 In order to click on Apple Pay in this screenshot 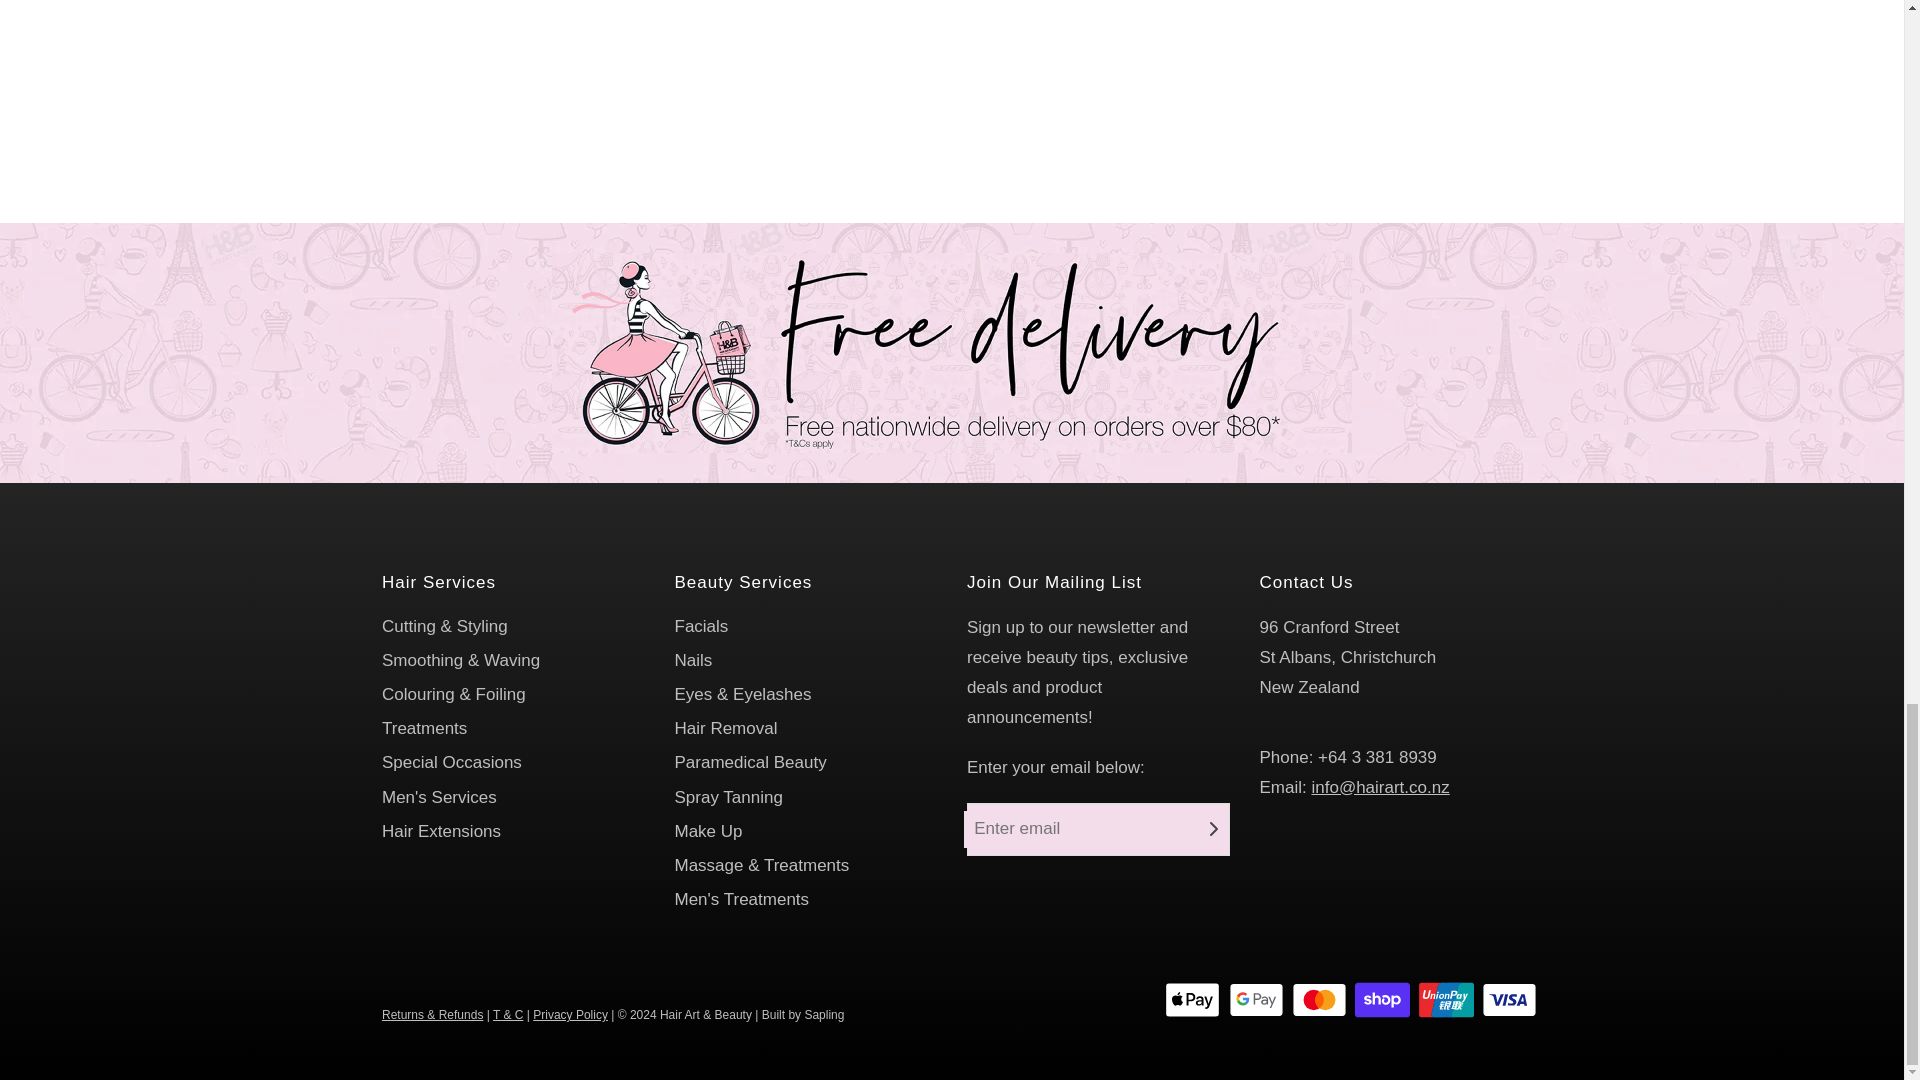, I will do `click(1192, 999)`.